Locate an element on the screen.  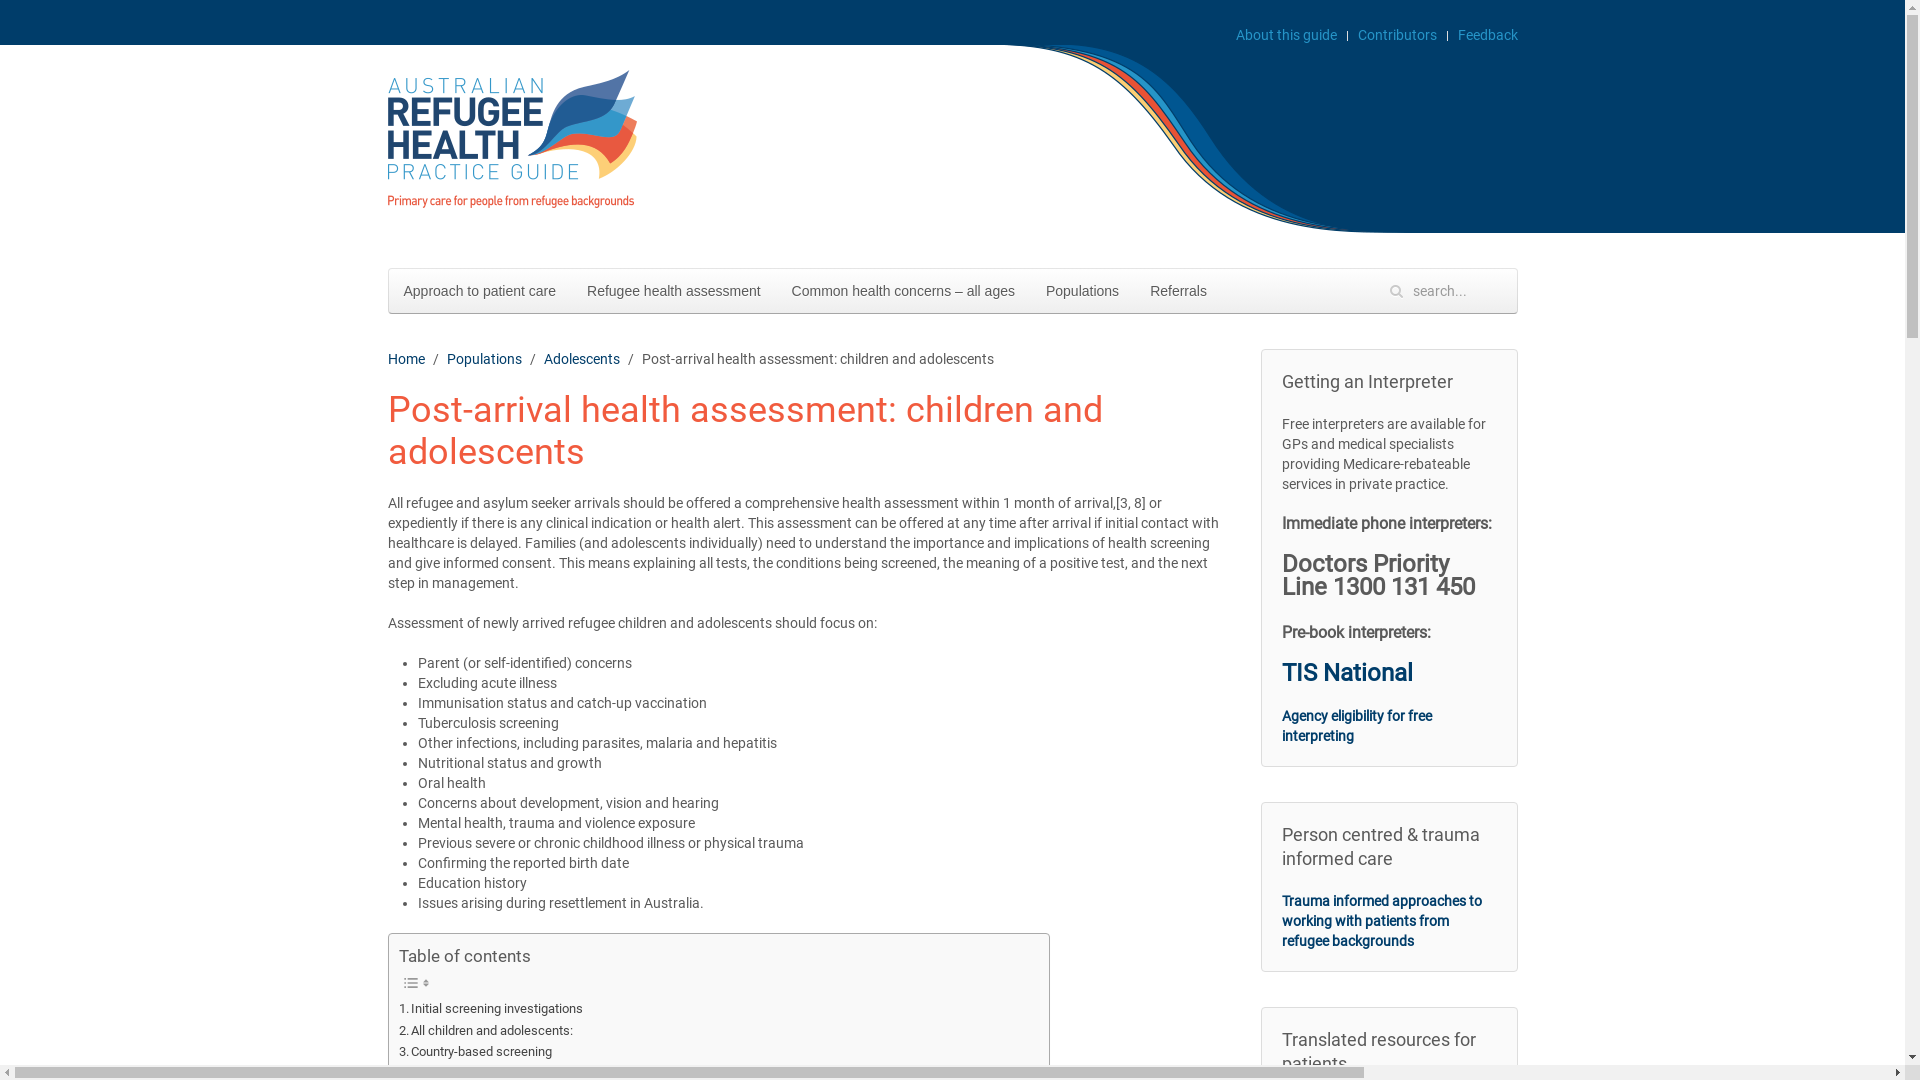
About this guide is located at coordinates (1286, 35).